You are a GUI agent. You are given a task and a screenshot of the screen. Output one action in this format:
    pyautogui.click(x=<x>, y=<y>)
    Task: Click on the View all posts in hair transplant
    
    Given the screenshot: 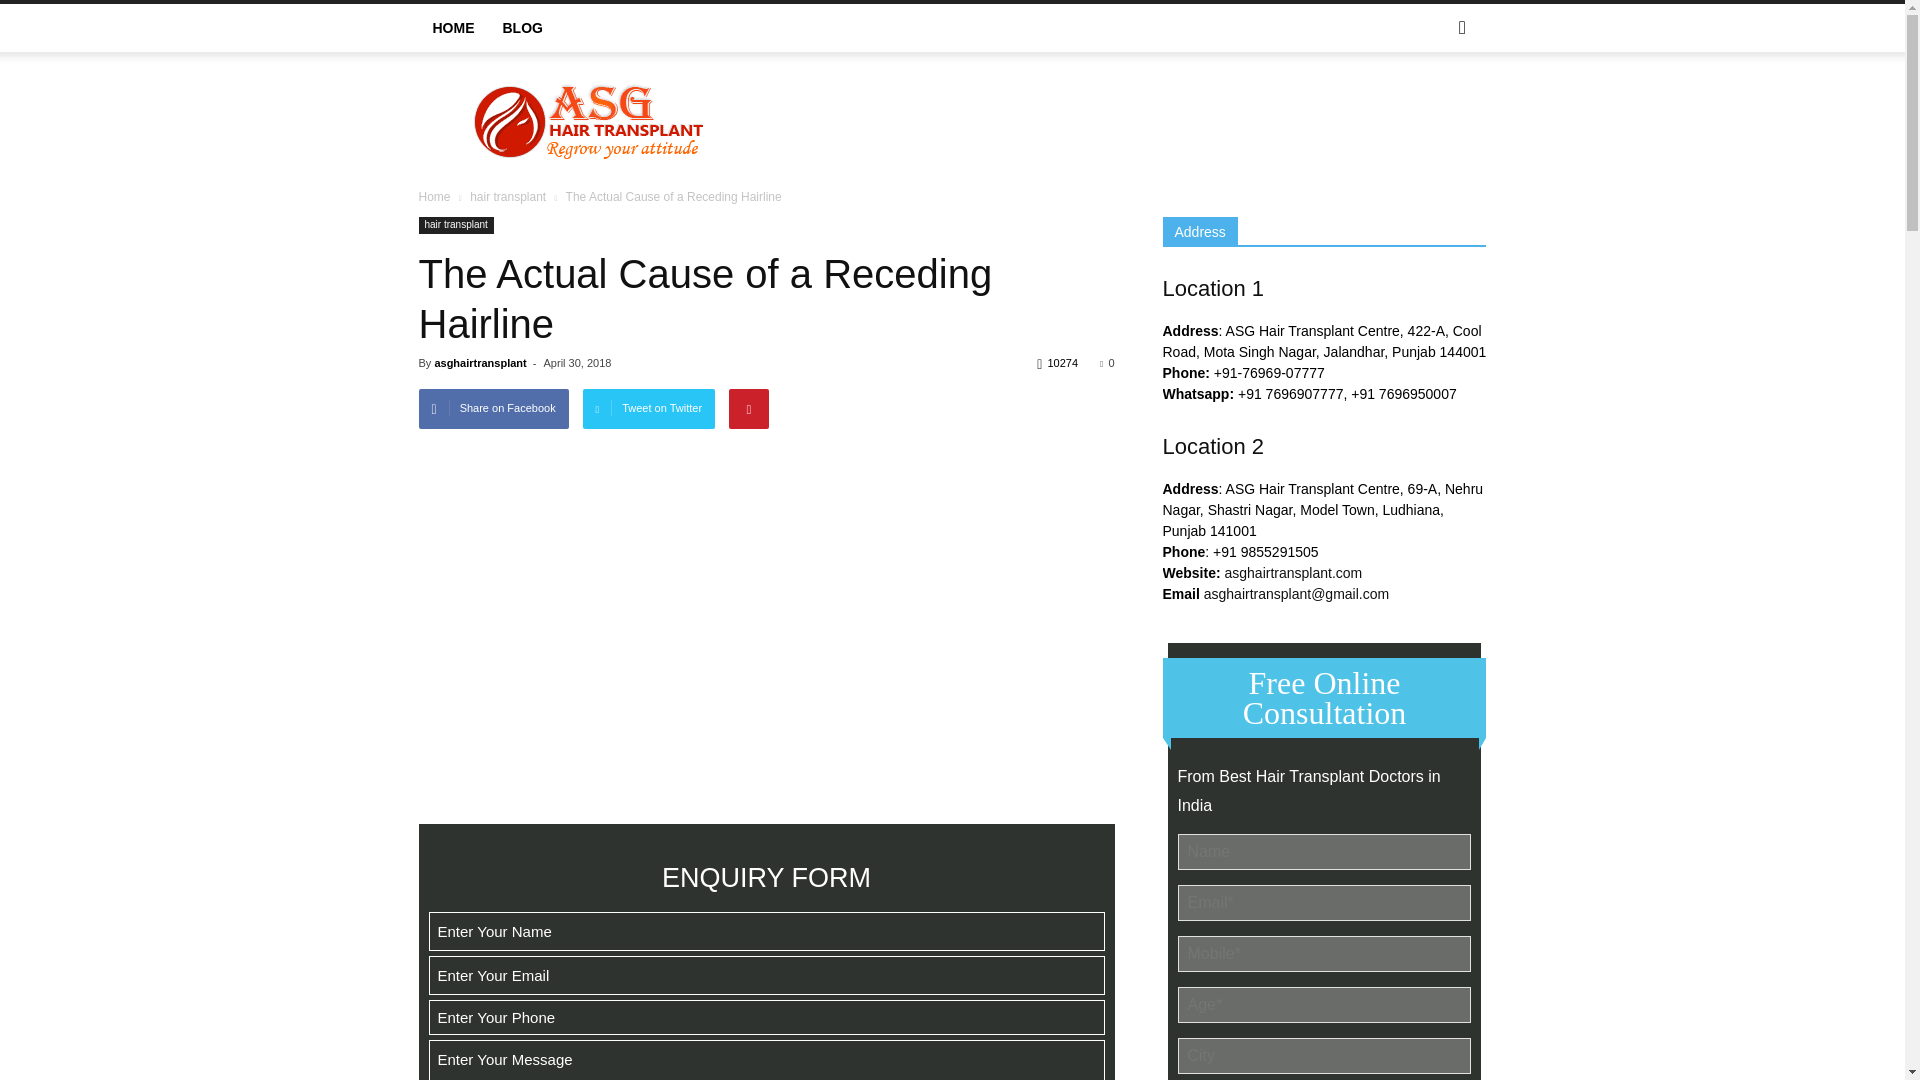 What is the action you would take?
    pyautogui.click(x=508, y=197)
    